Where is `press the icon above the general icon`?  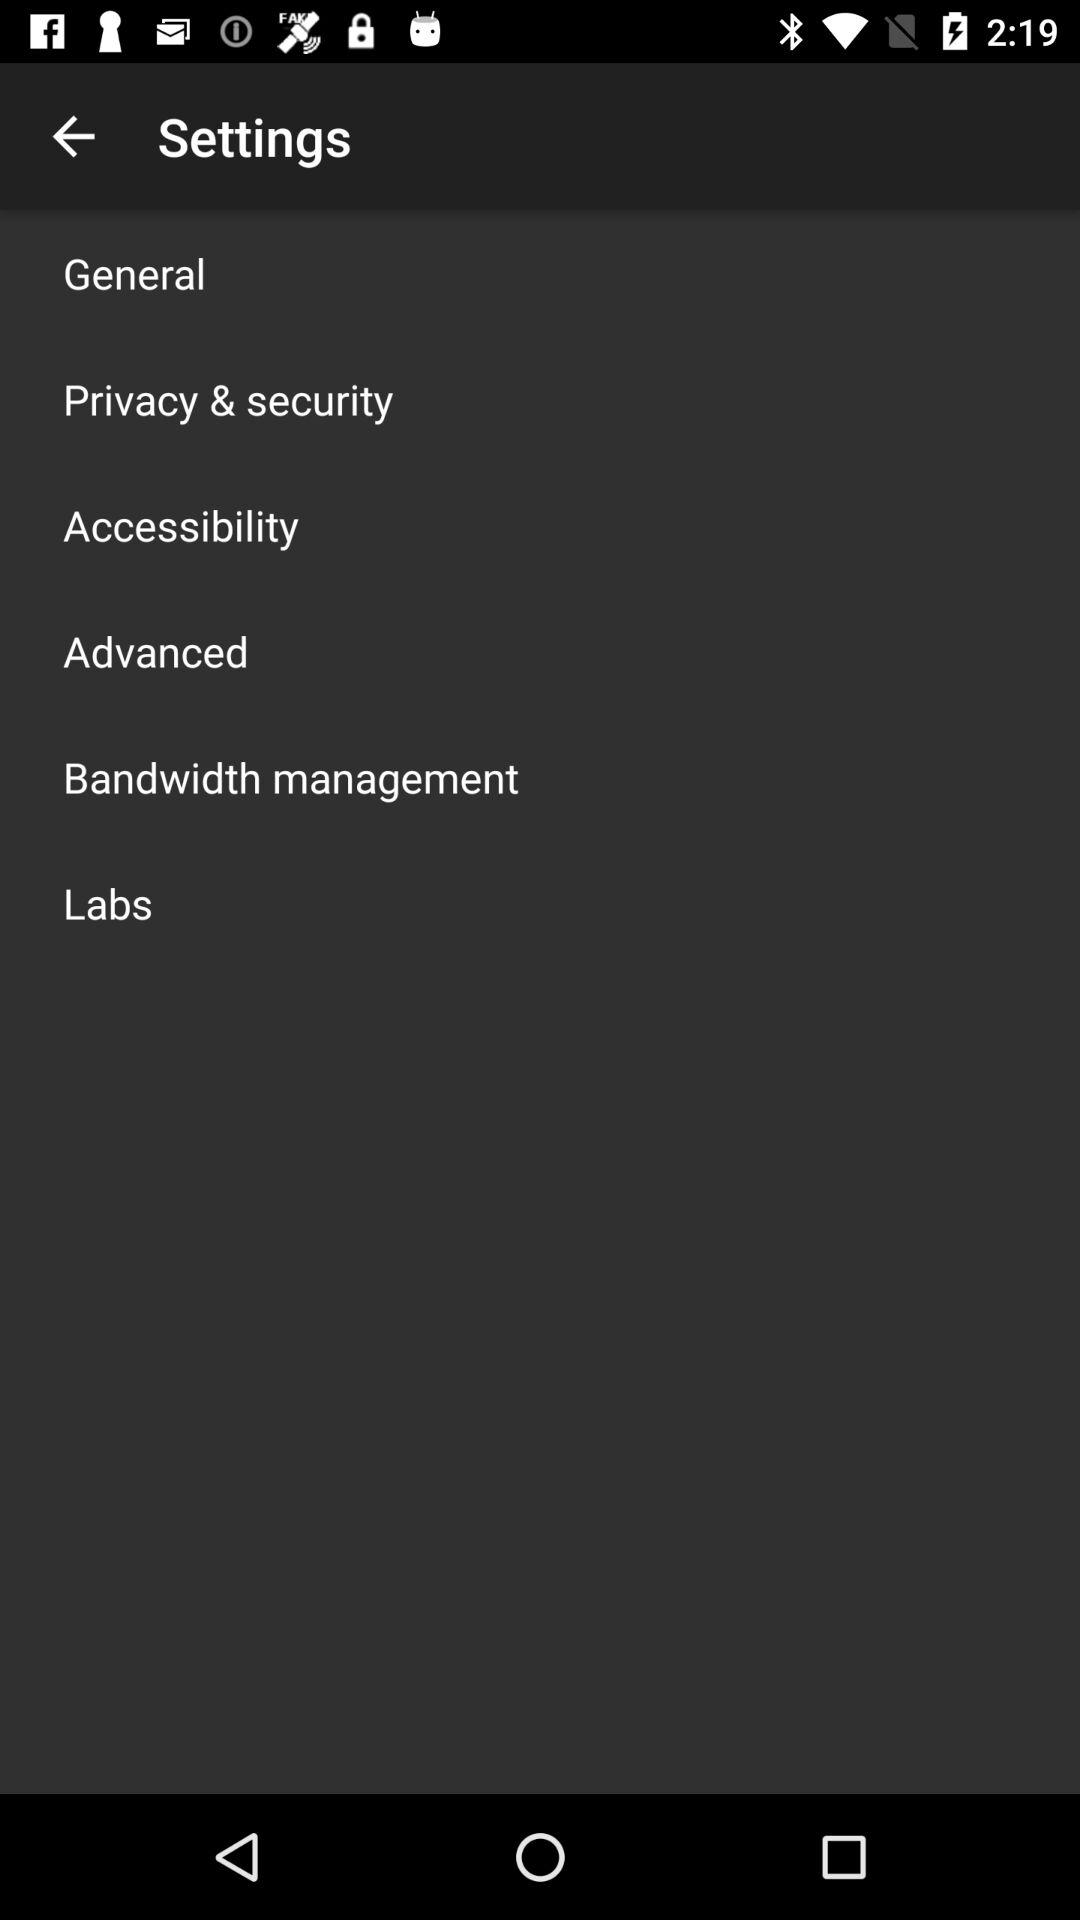 press the icon above the general icon is located at coordinates (73, 136).